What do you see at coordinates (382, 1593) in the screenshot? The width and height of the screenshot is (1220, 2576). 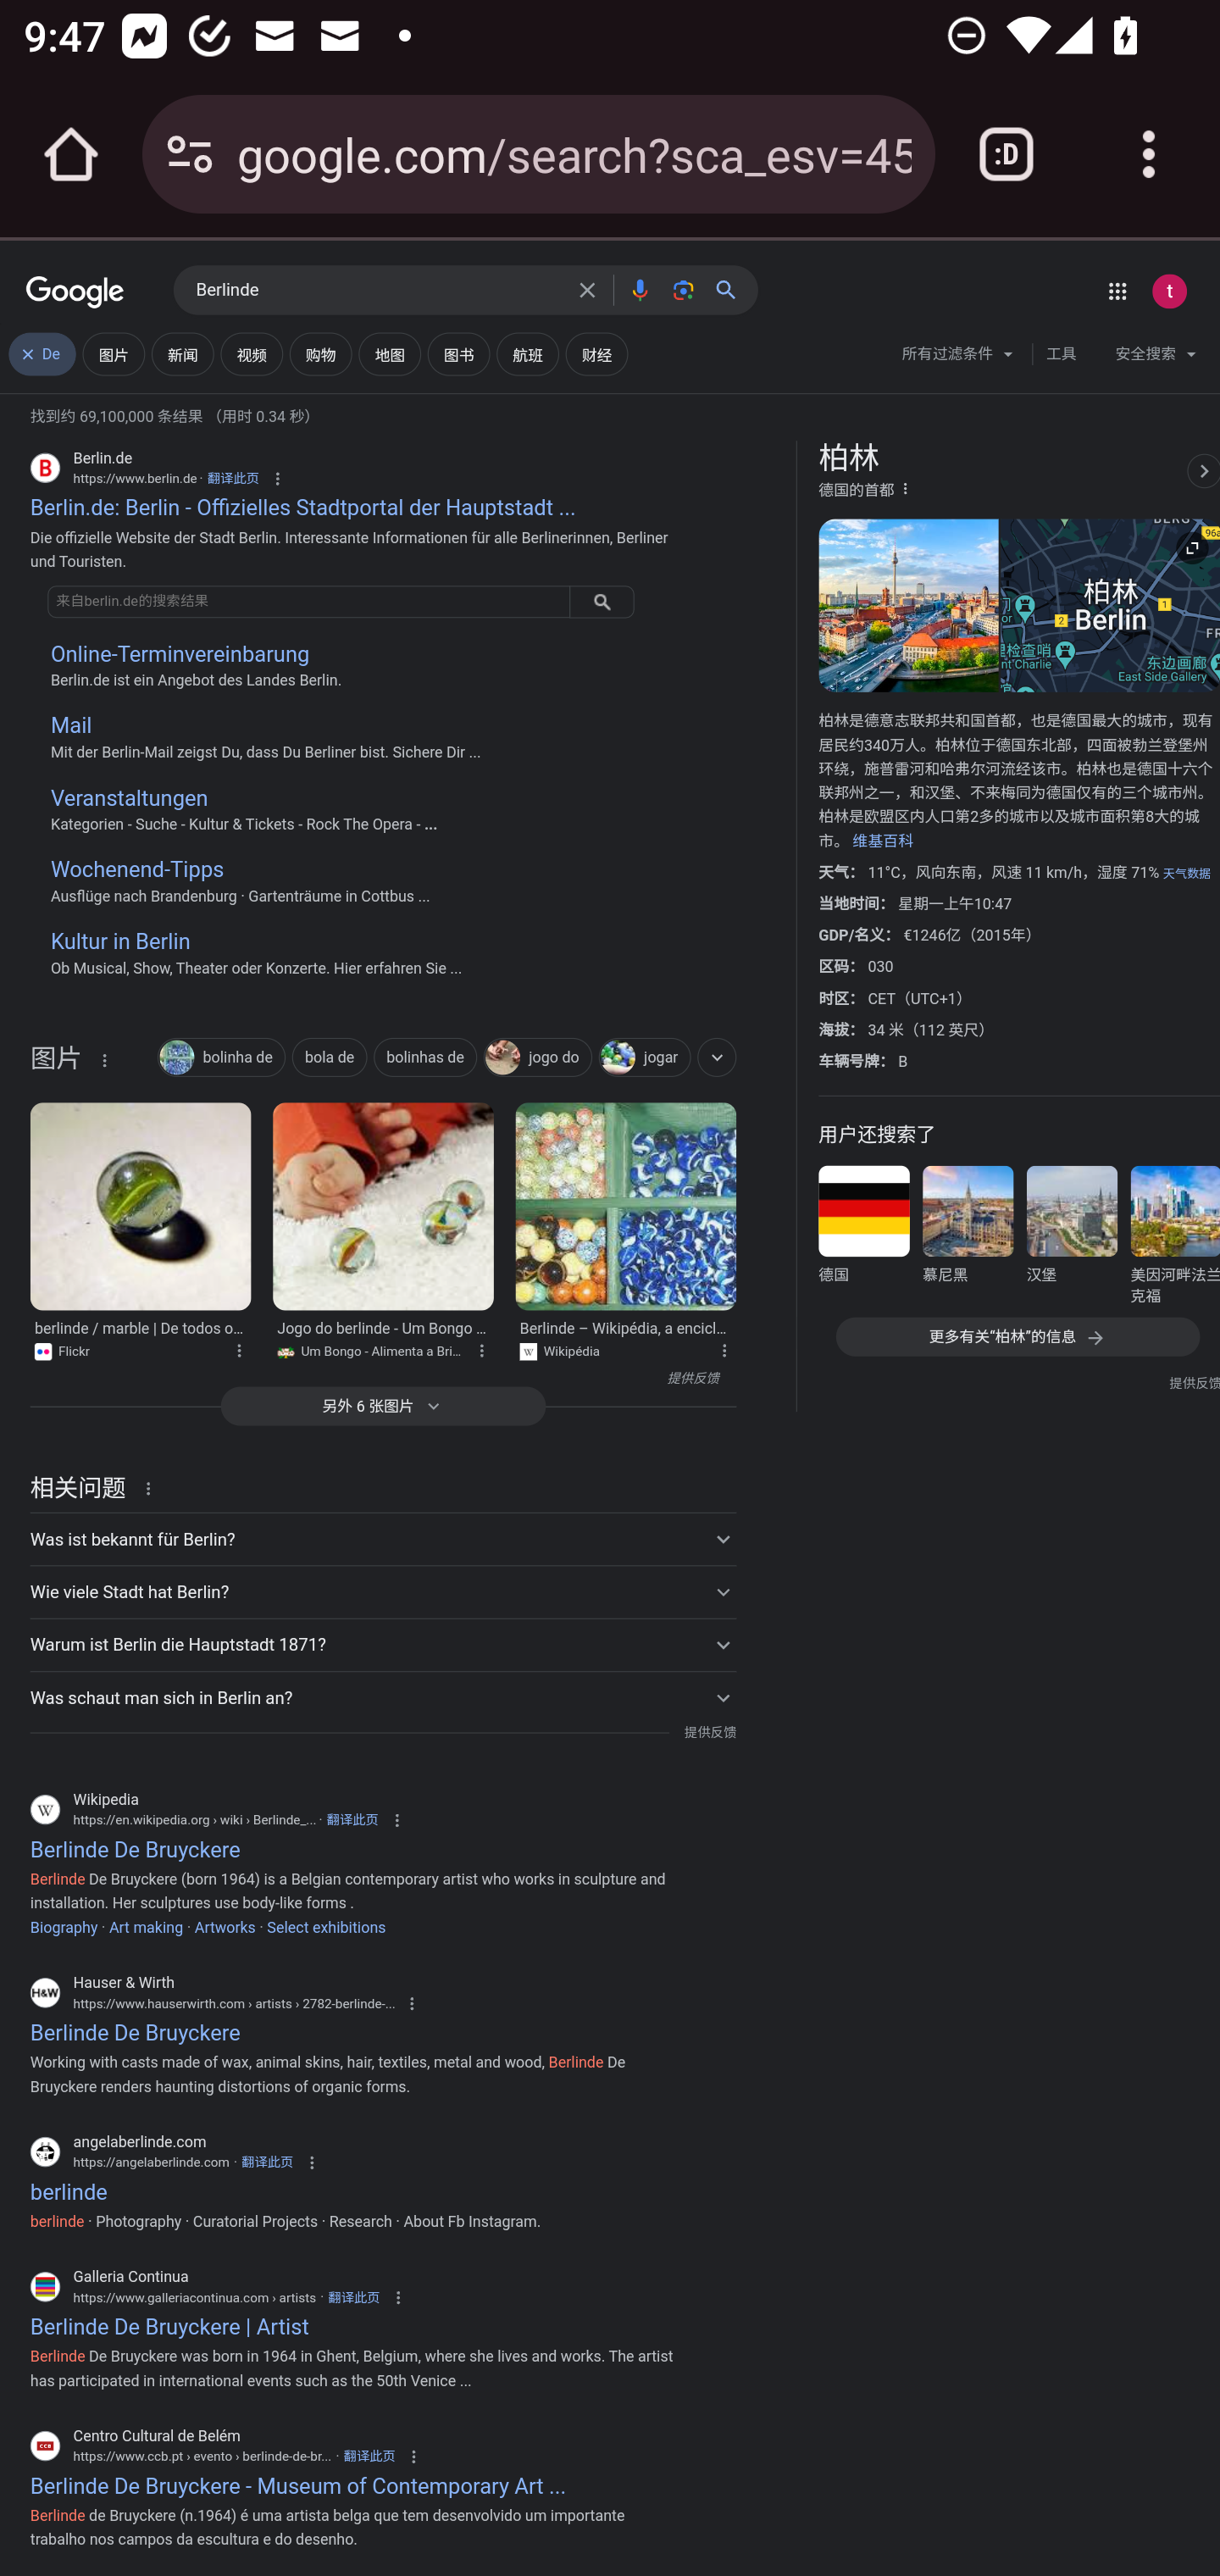 I see `Wie viele Stadt hat Berlin?` at bounding box center [382, 1593].